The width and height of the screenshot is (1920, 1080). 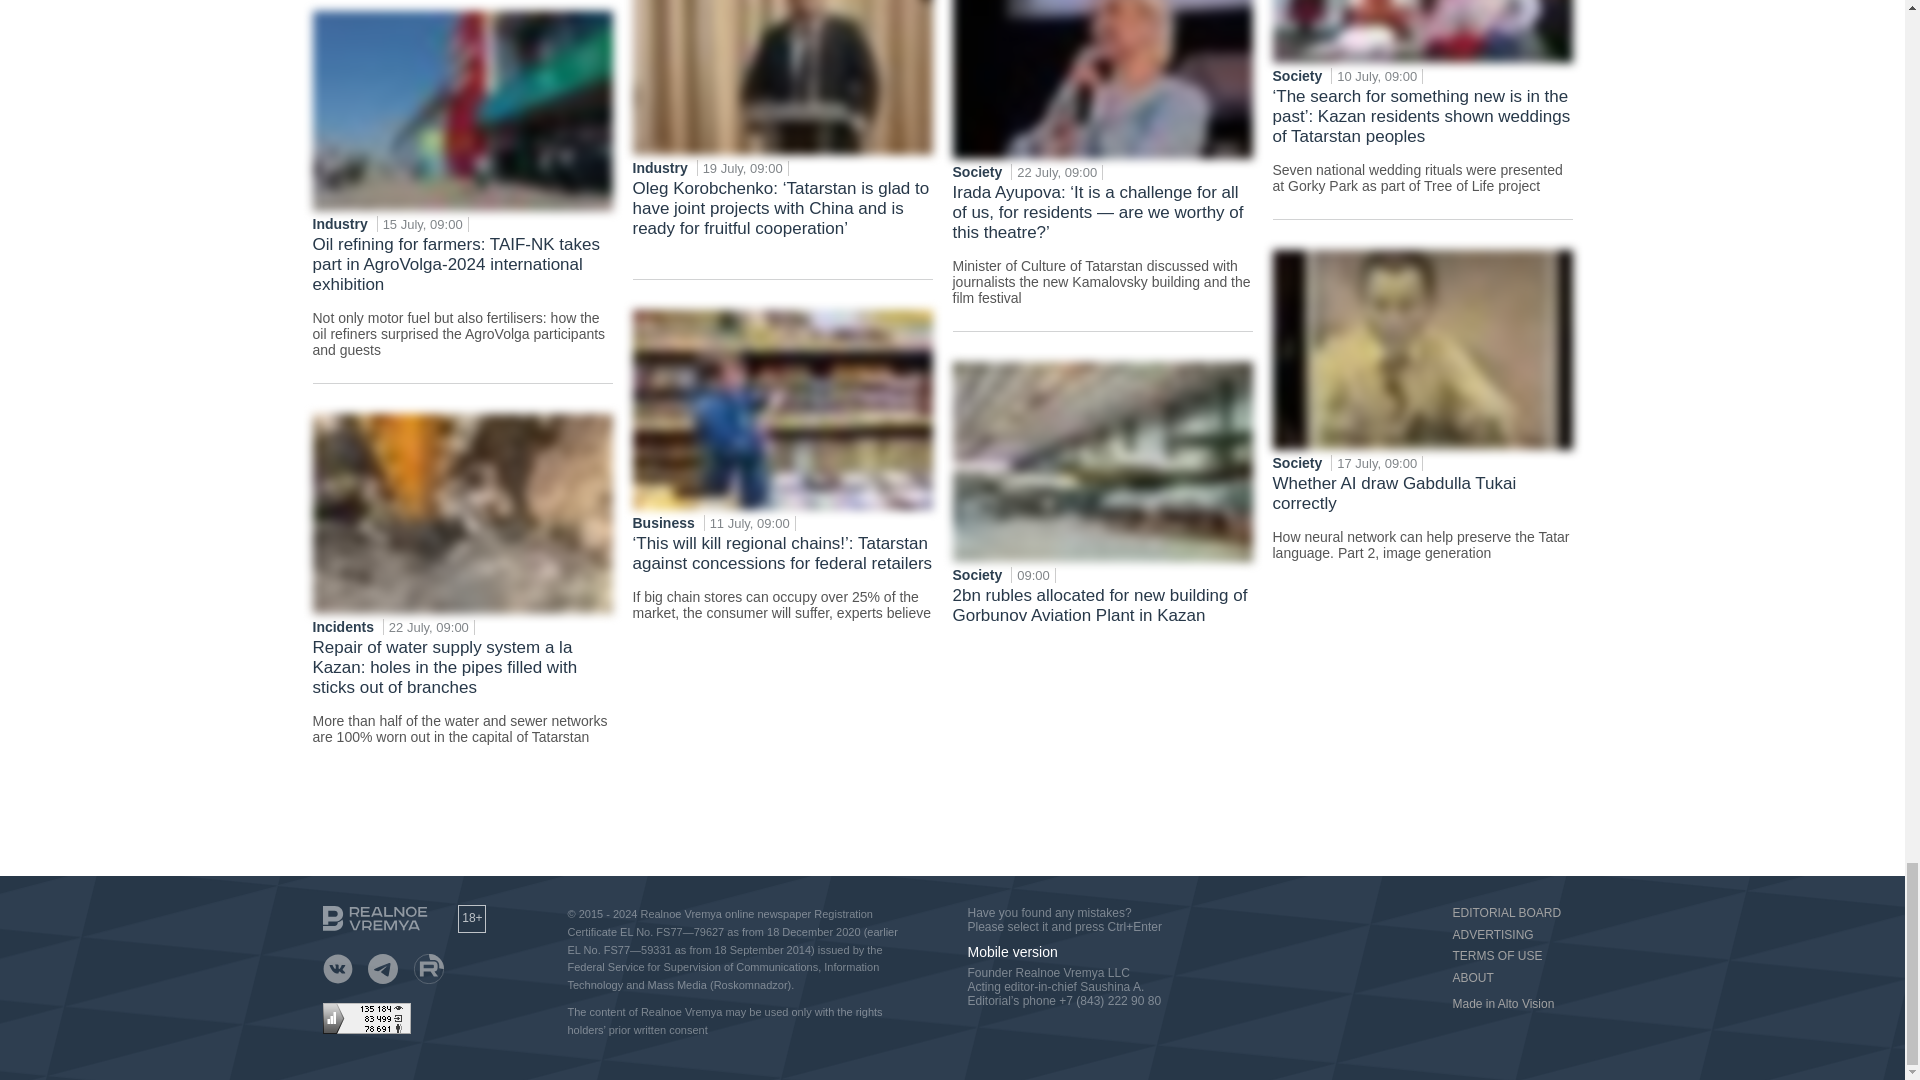 I want to click on Industry, so click(x=340, y=224).